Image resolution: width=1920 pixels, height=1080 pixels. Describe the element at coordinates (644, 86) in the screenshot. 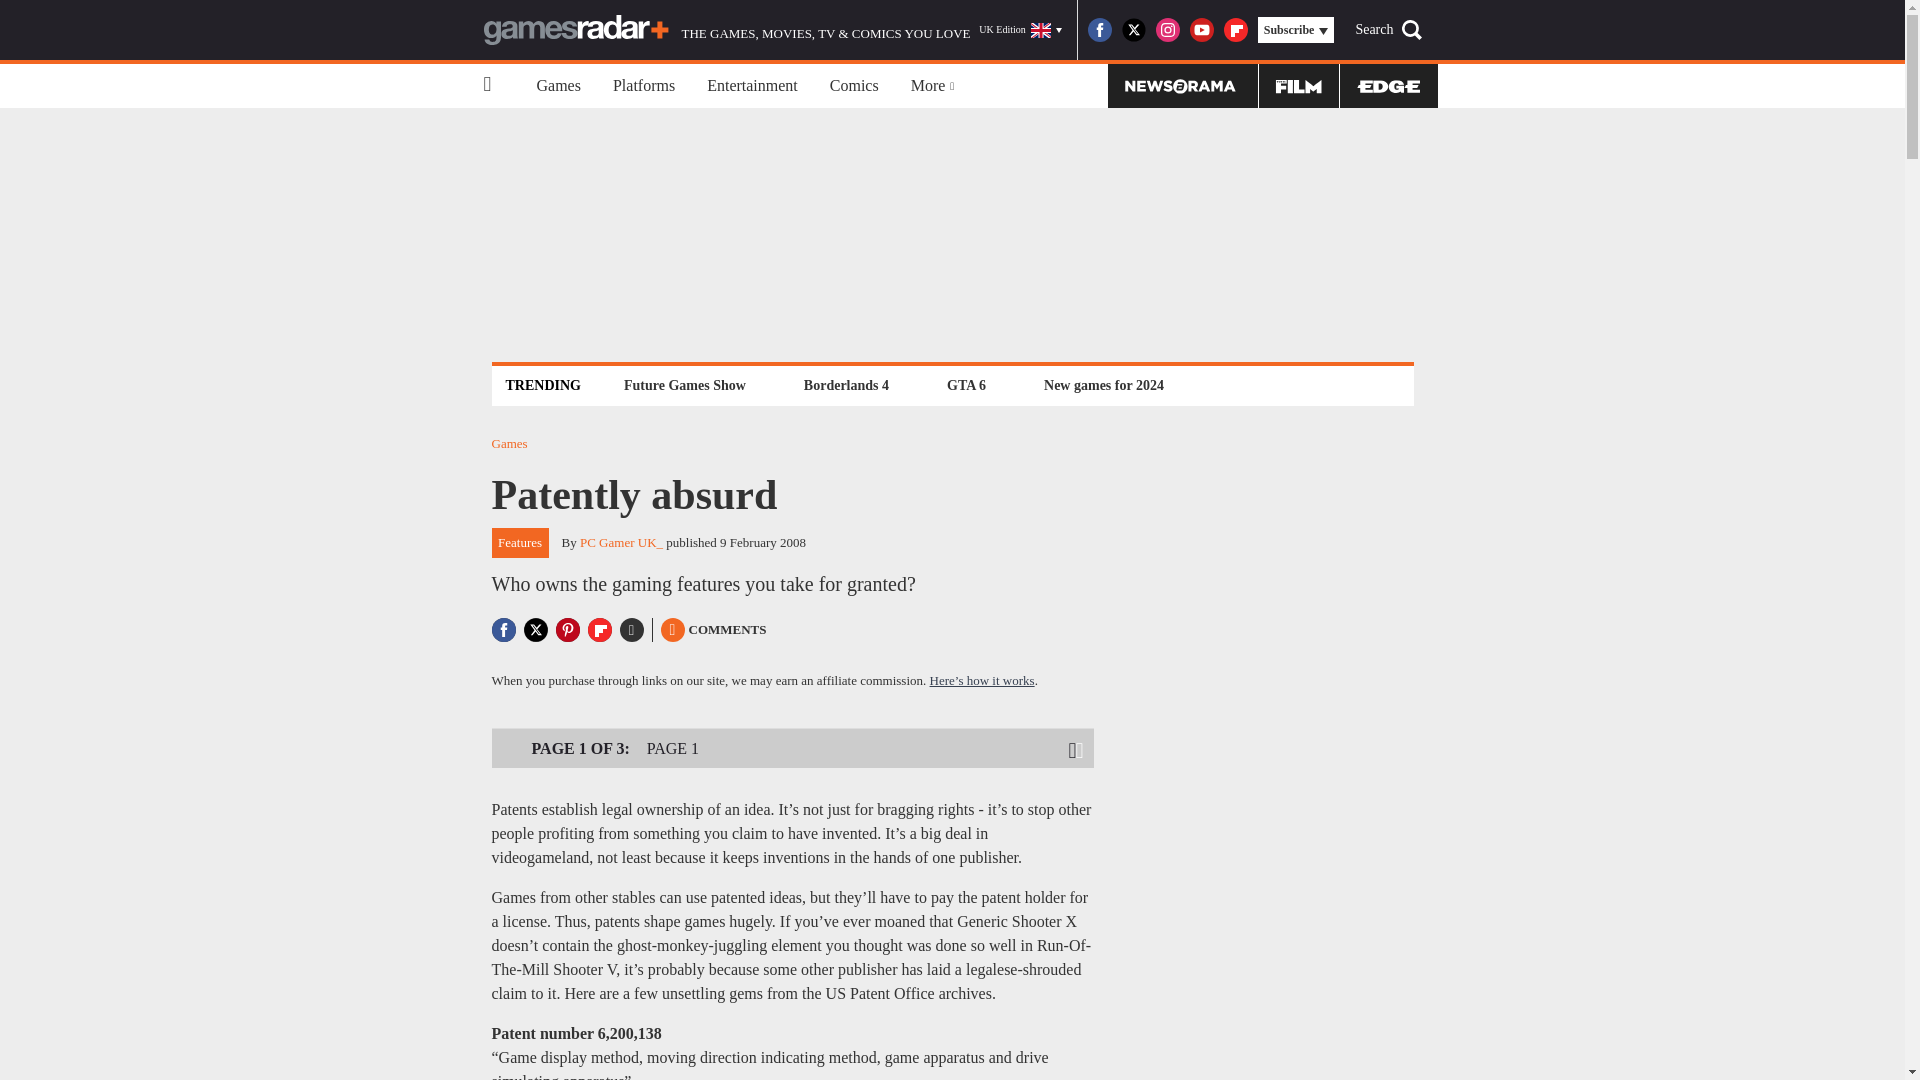

I see `Platforms` at that location.